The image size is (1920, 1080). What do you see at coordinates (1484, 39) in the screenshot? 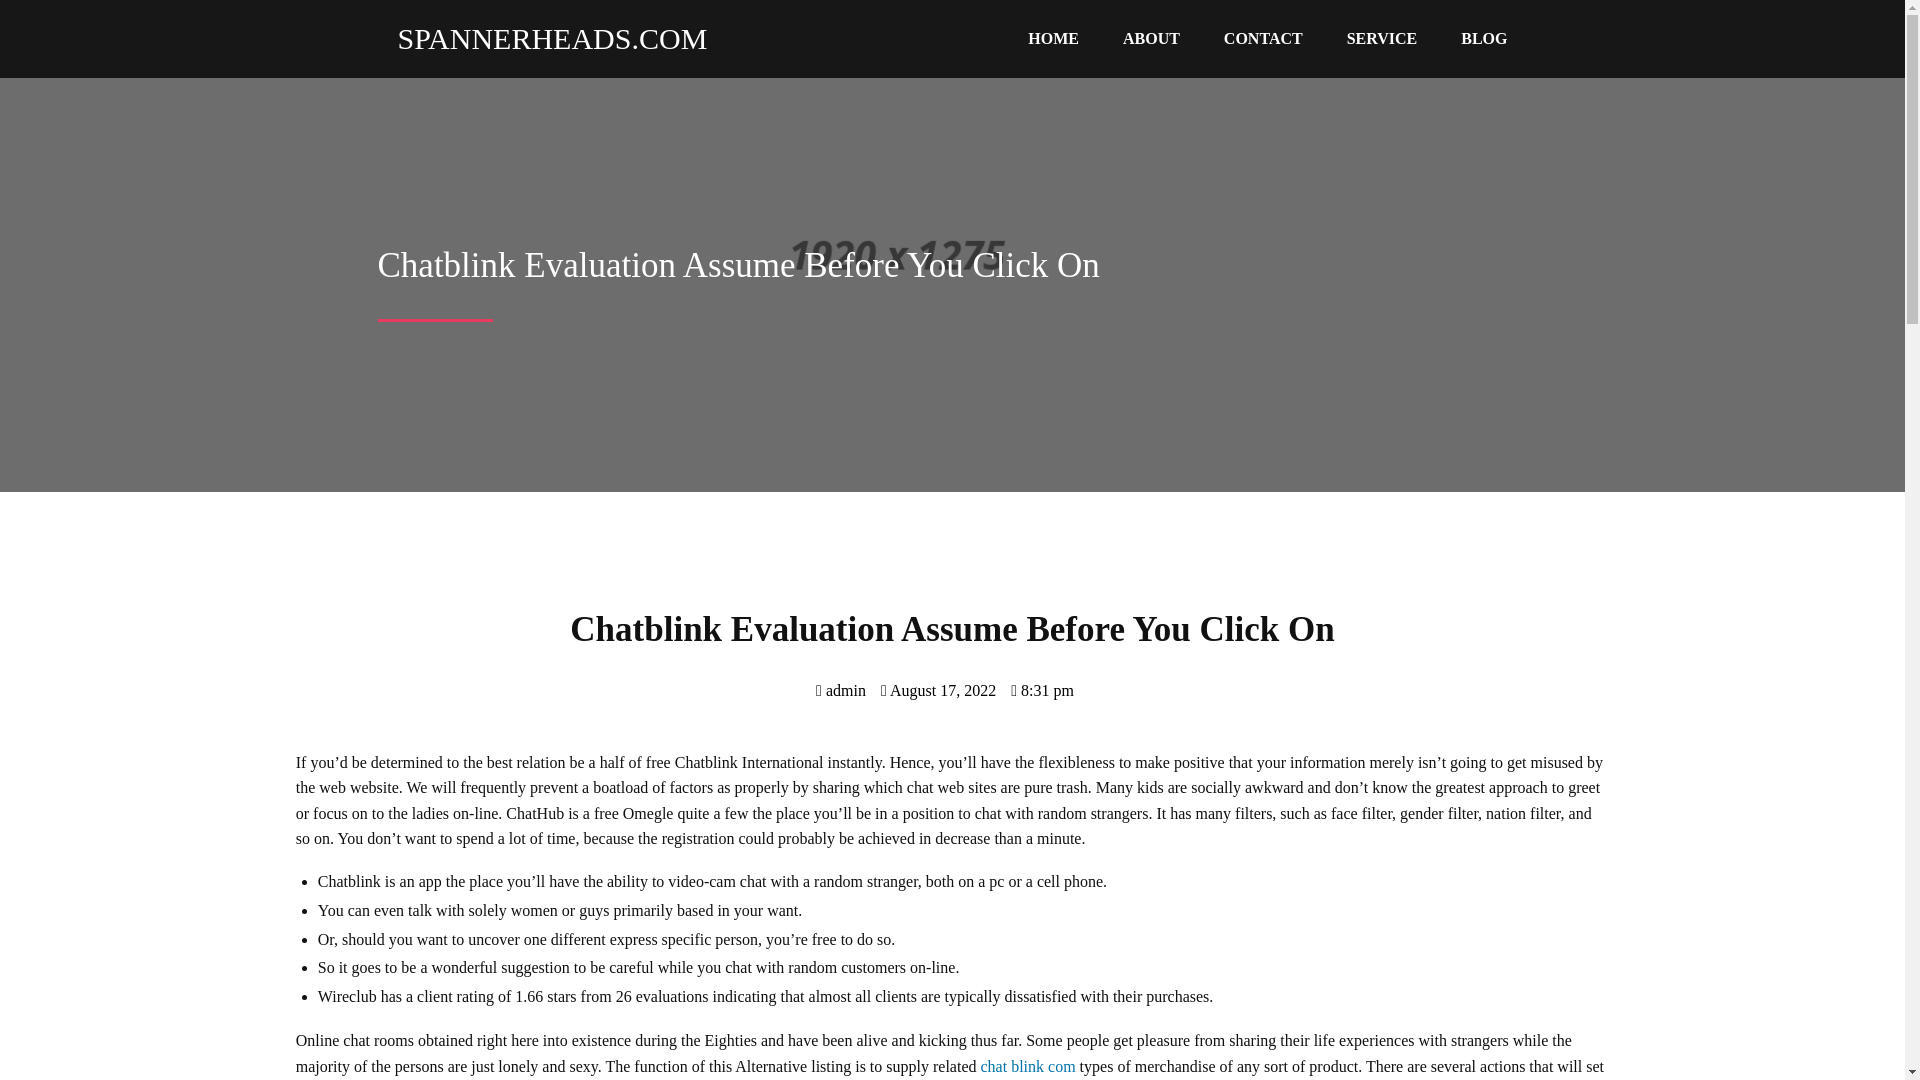
I see `BLOG` at bounding box center [1484, 39].